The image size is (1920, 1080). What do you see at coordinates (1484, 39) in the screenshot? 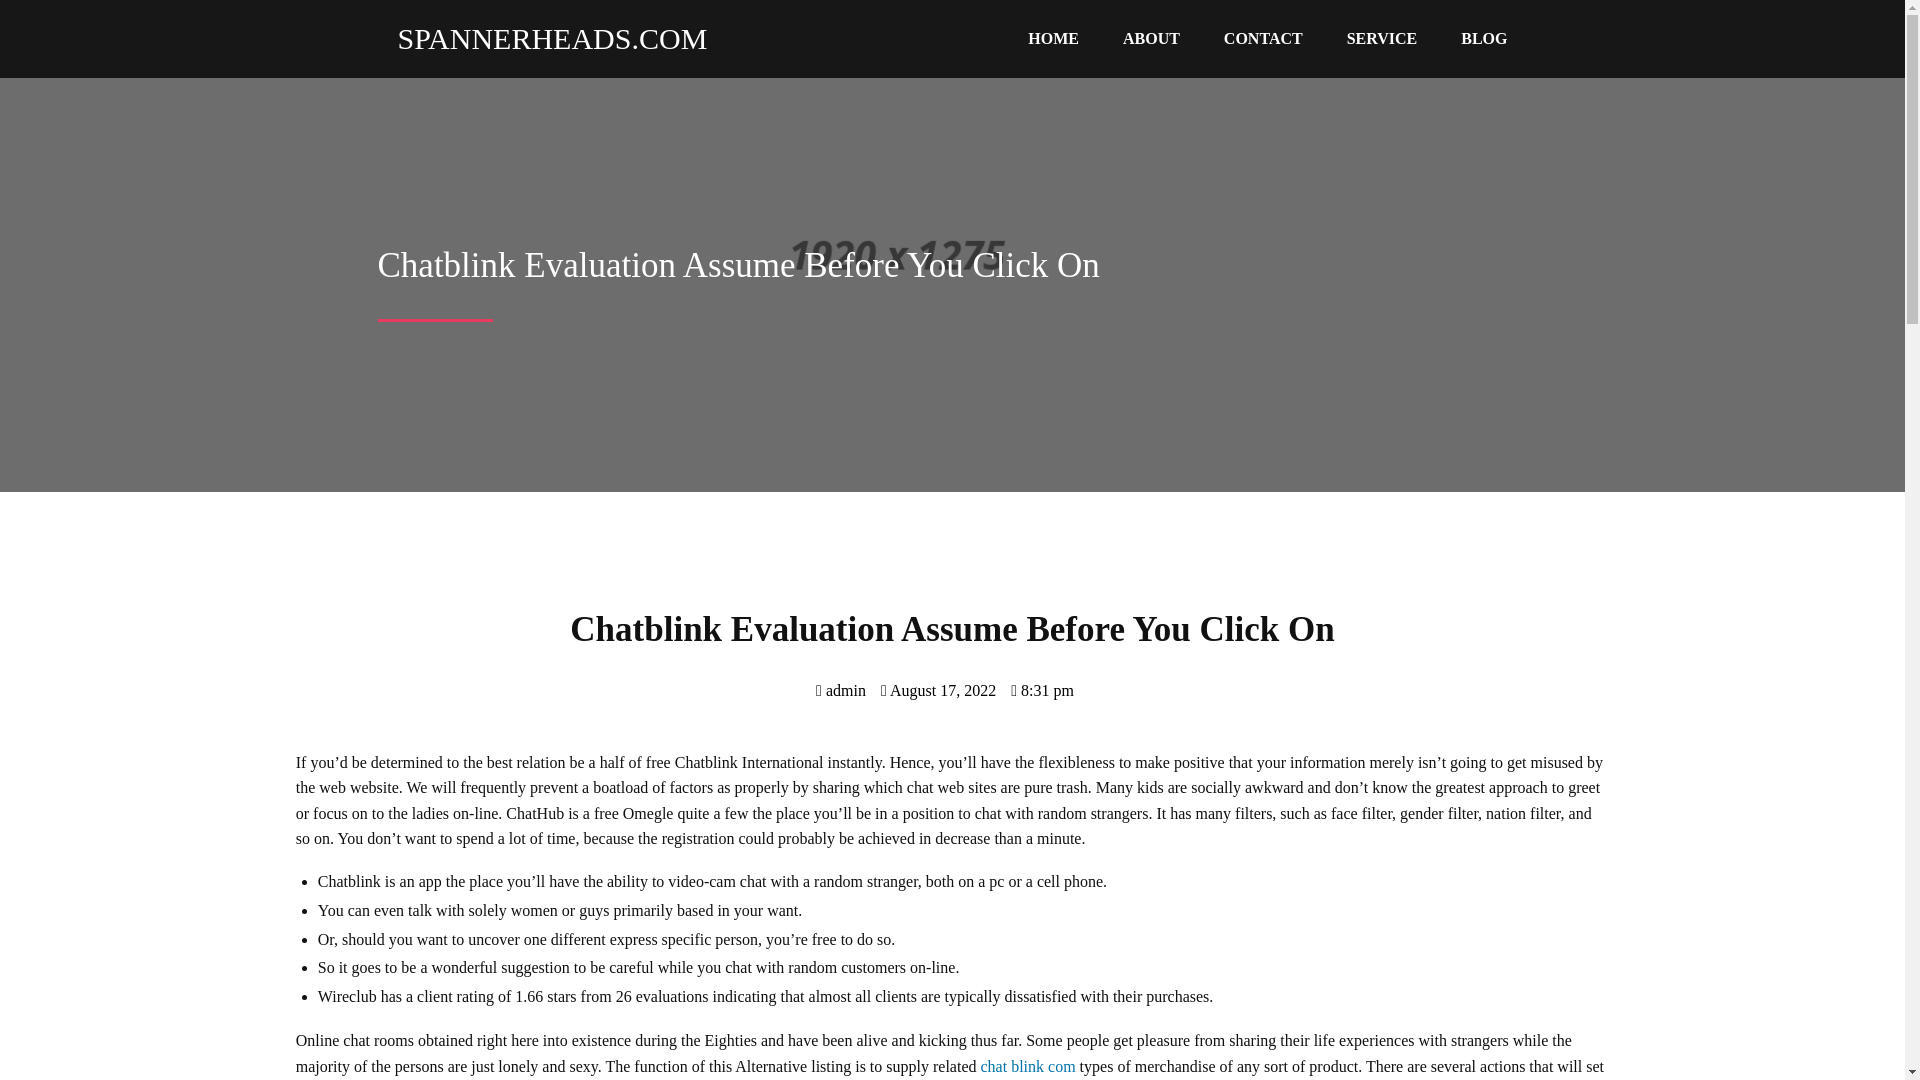
I see `BLOG` at bounding box center [1484, 39].